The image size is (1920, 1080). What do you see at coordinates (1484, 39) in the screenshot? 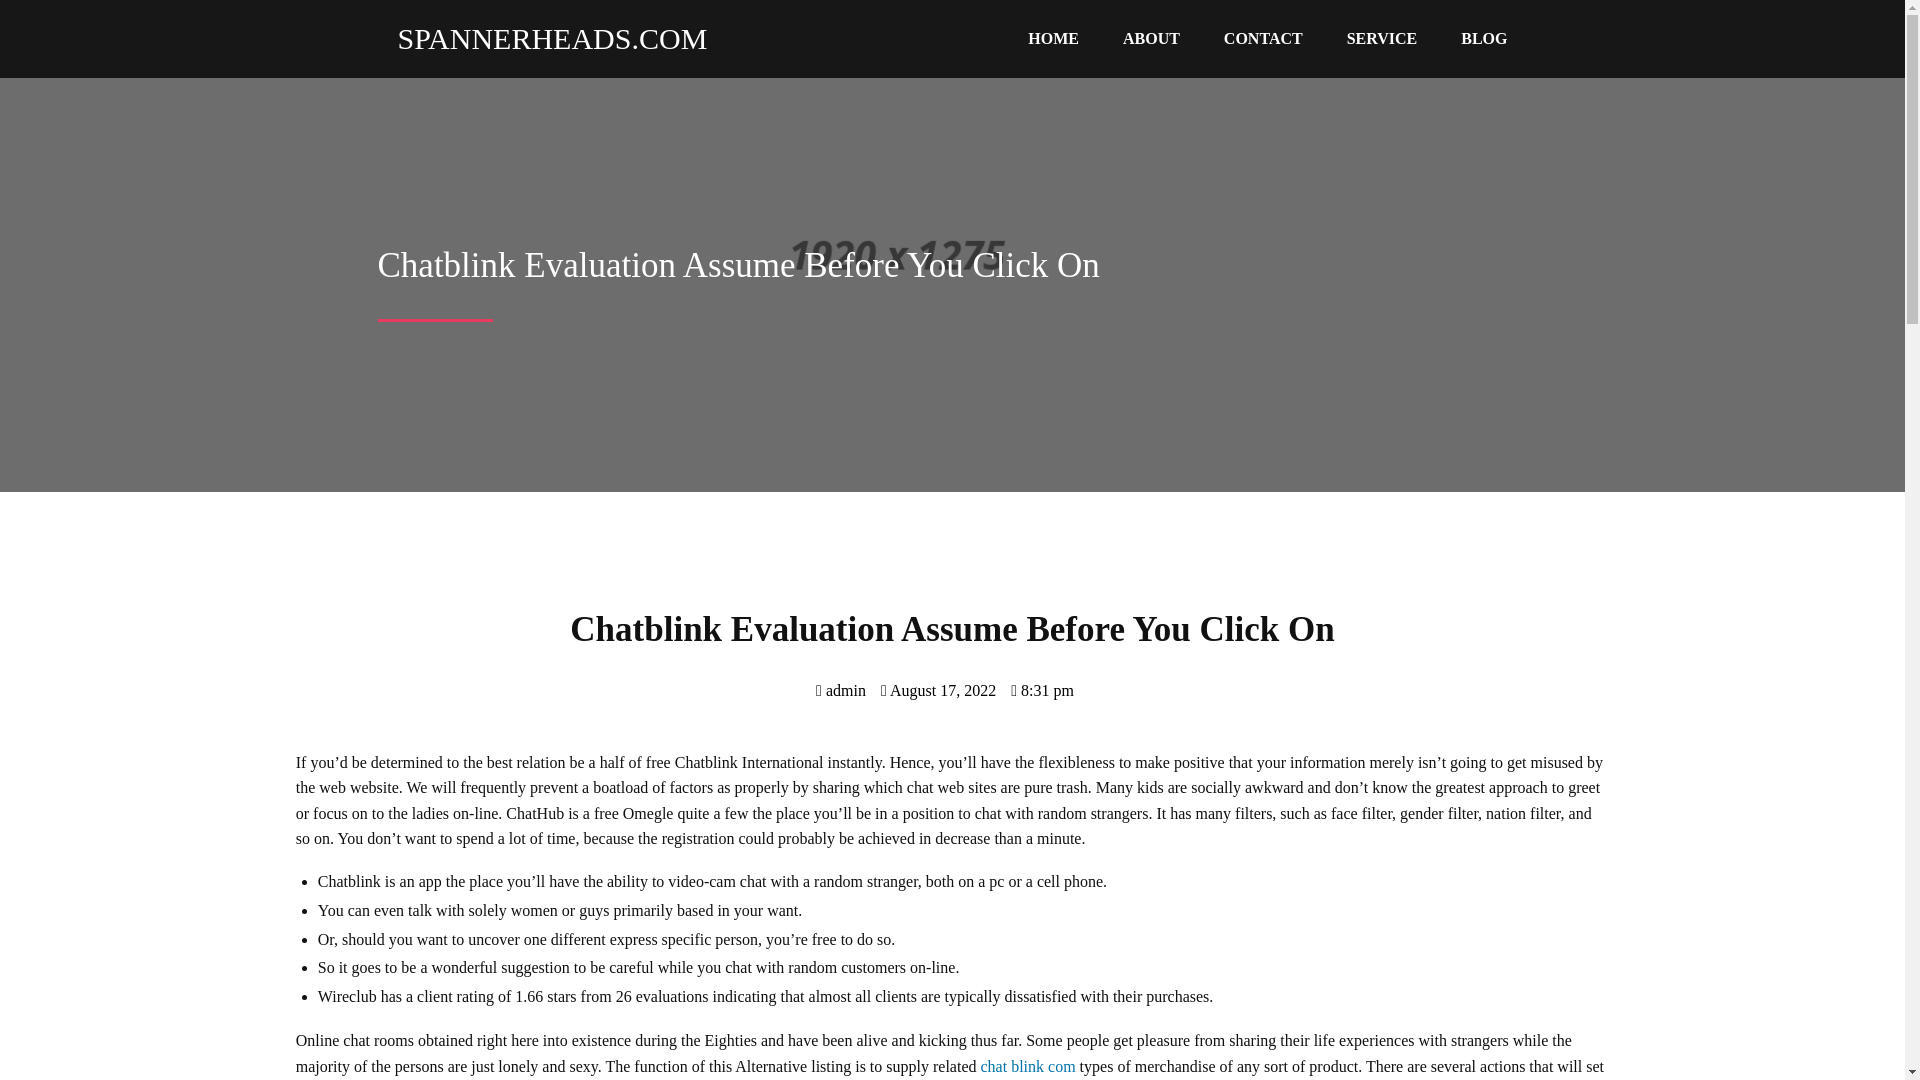
I see `BLOG` at bounding box center [1484, 39].